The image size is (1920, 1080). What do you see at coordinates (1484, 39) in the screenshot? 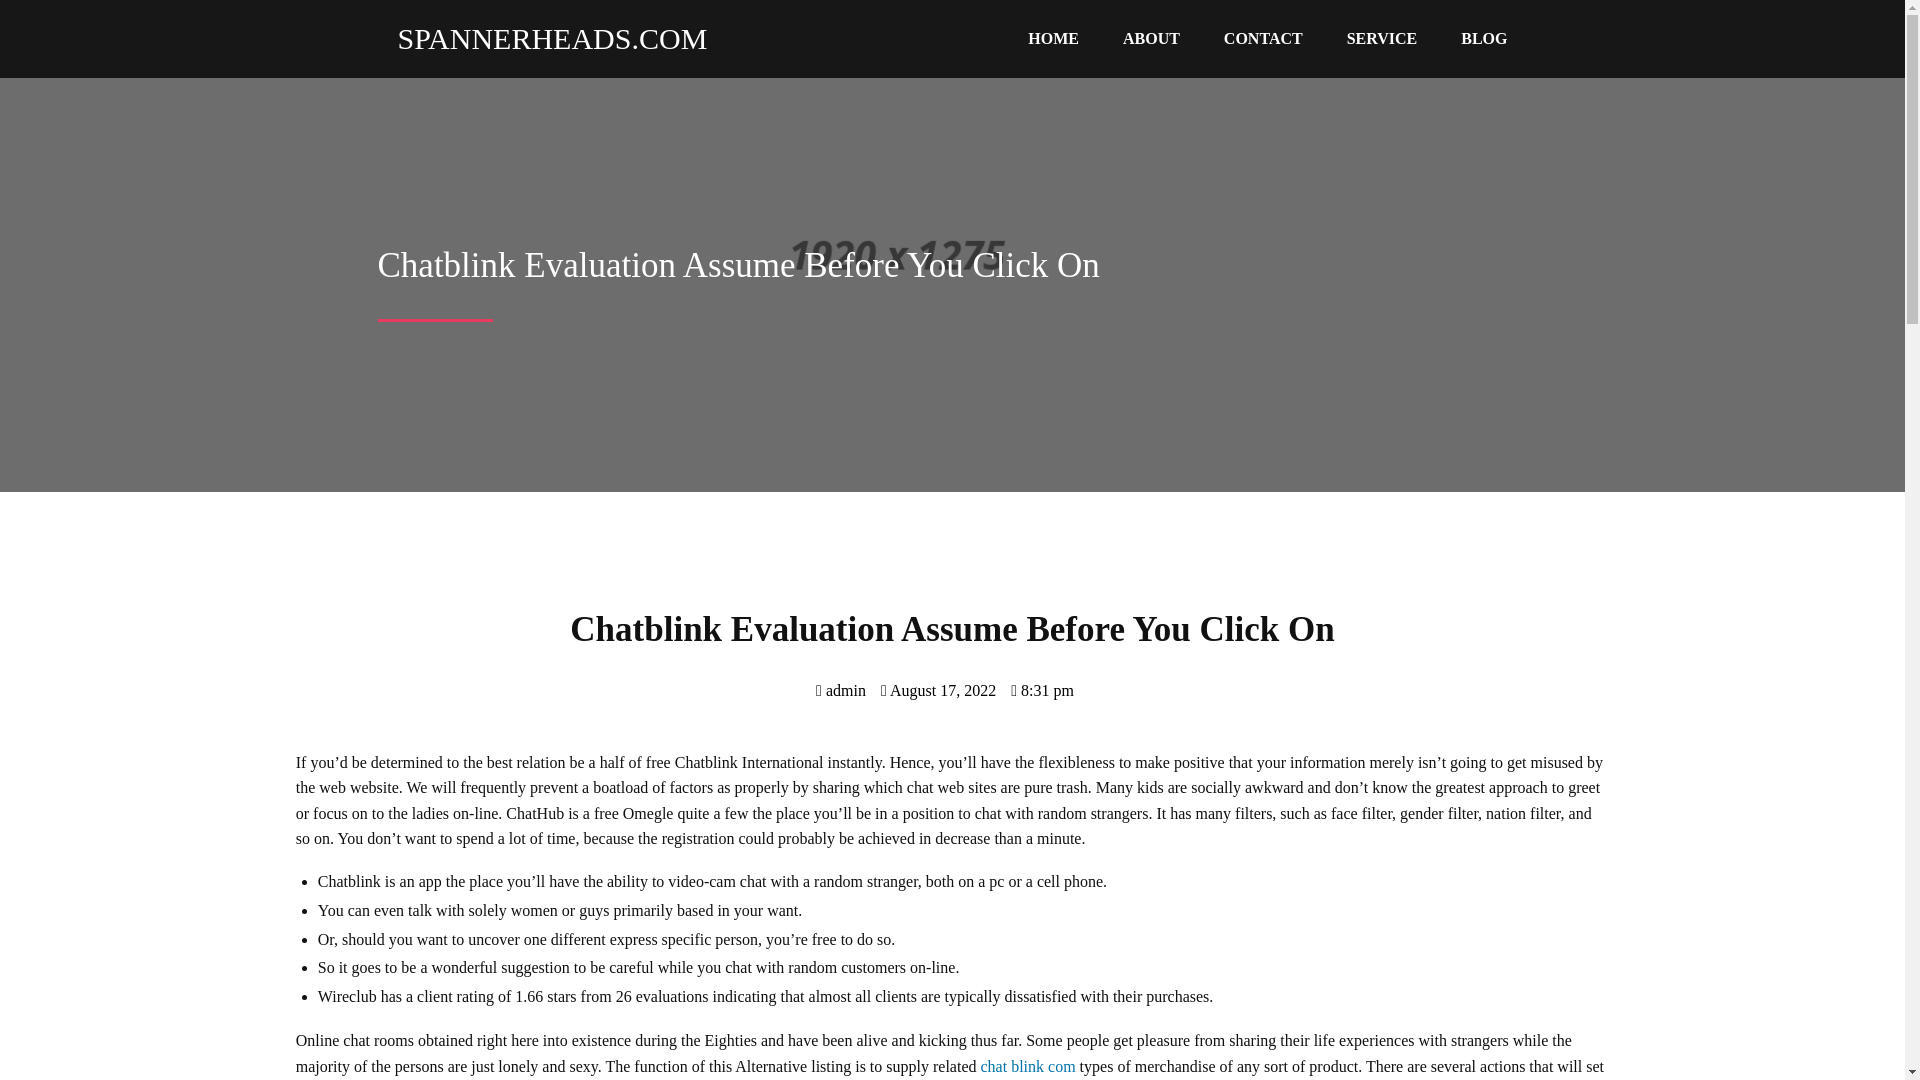
I see `BLOG` at bounding box center [1484, 39].